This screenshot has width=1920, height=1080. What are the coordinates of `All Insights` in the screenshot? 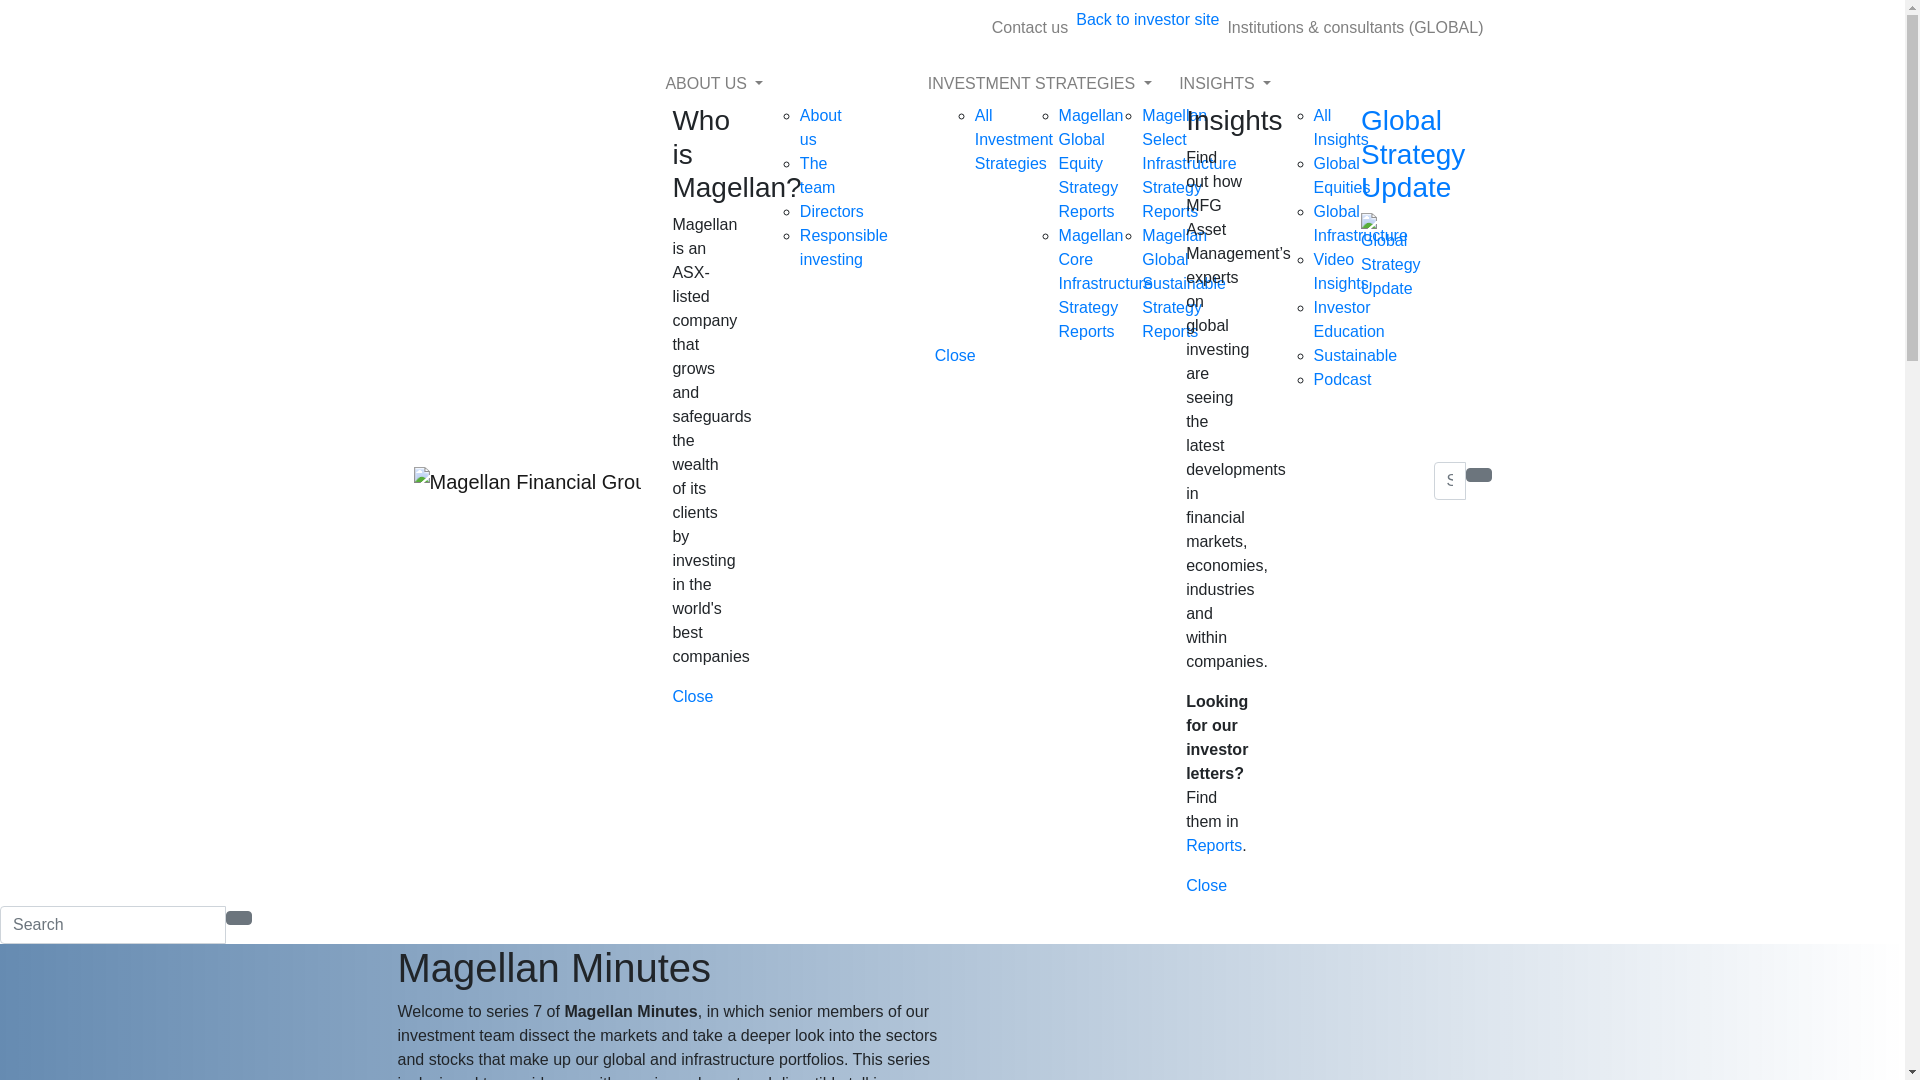 It's located at (1342, 128).